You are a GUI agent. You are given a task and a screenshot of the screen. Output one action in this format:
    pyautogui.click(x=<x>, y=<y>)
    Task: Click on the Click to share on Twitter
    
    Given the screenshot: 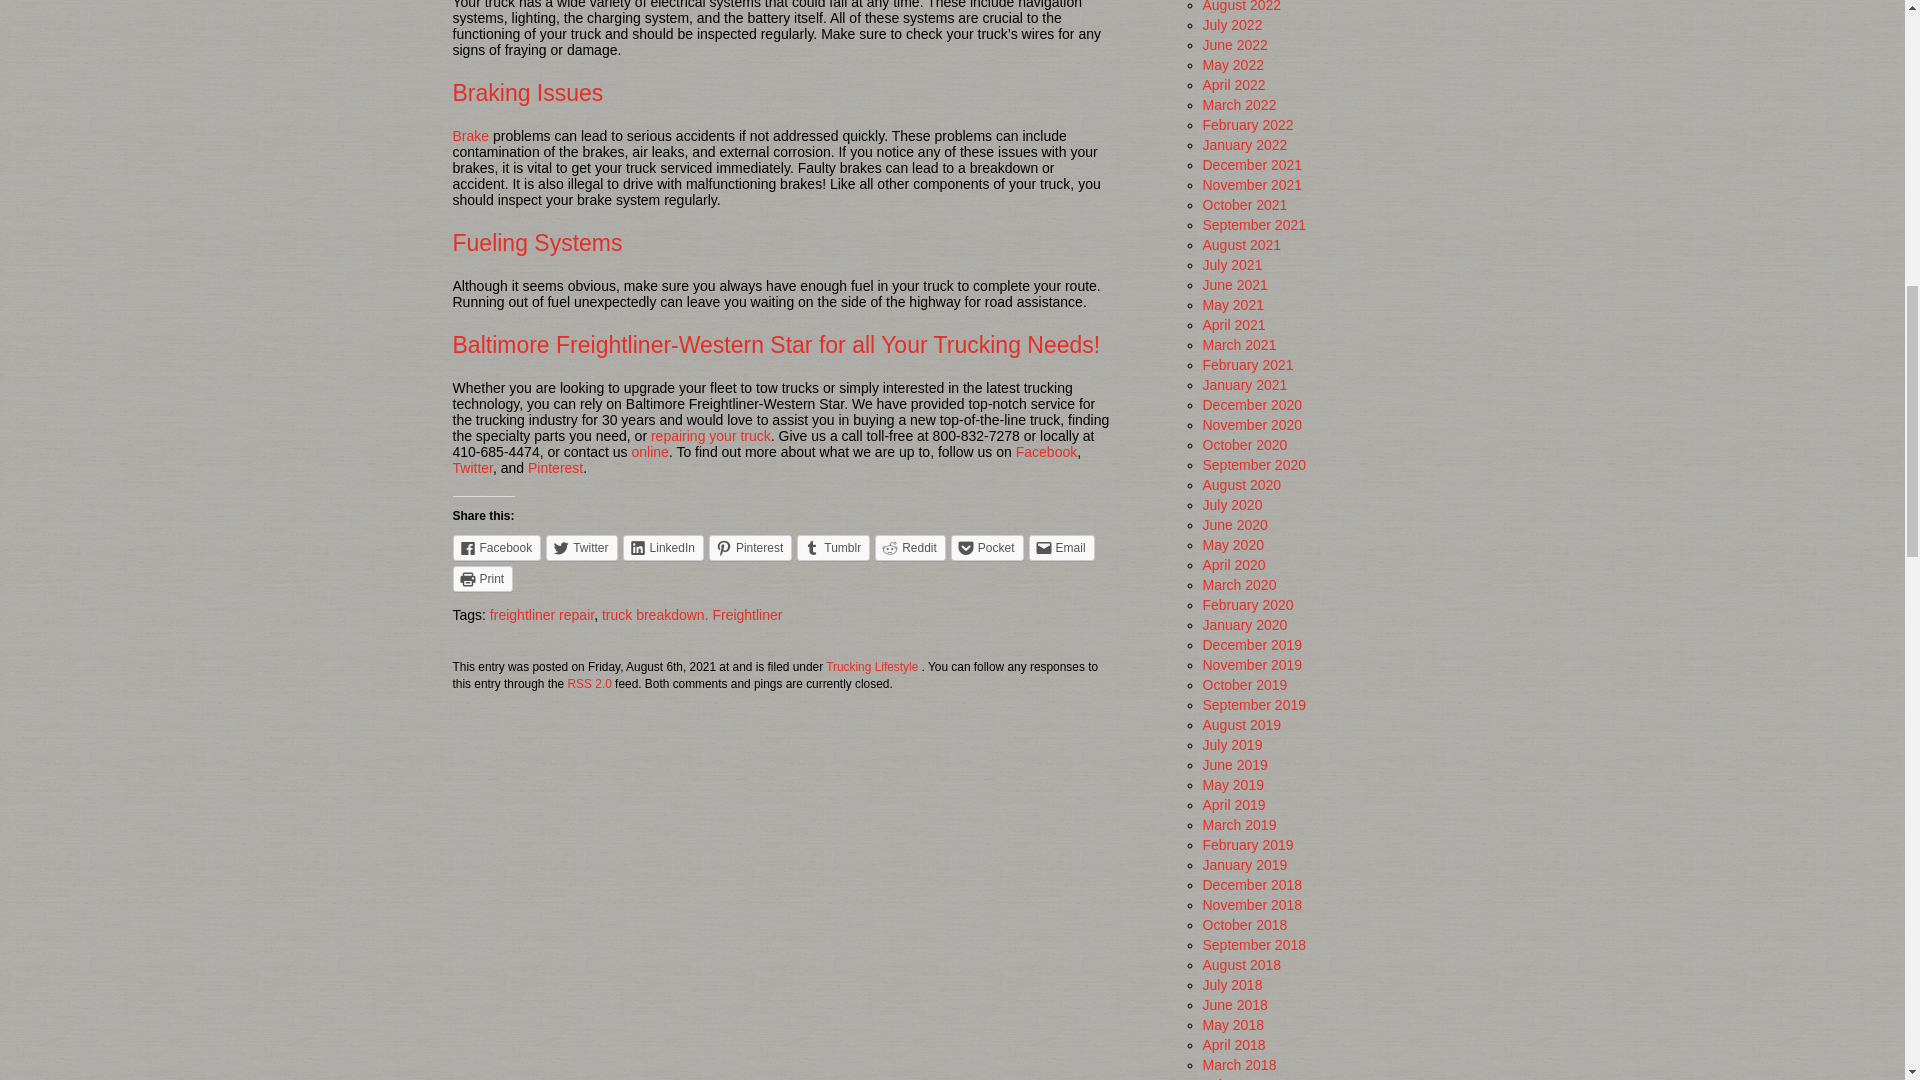 What is the action you would take?
    pyautogui.click(x=580, y=547)
    